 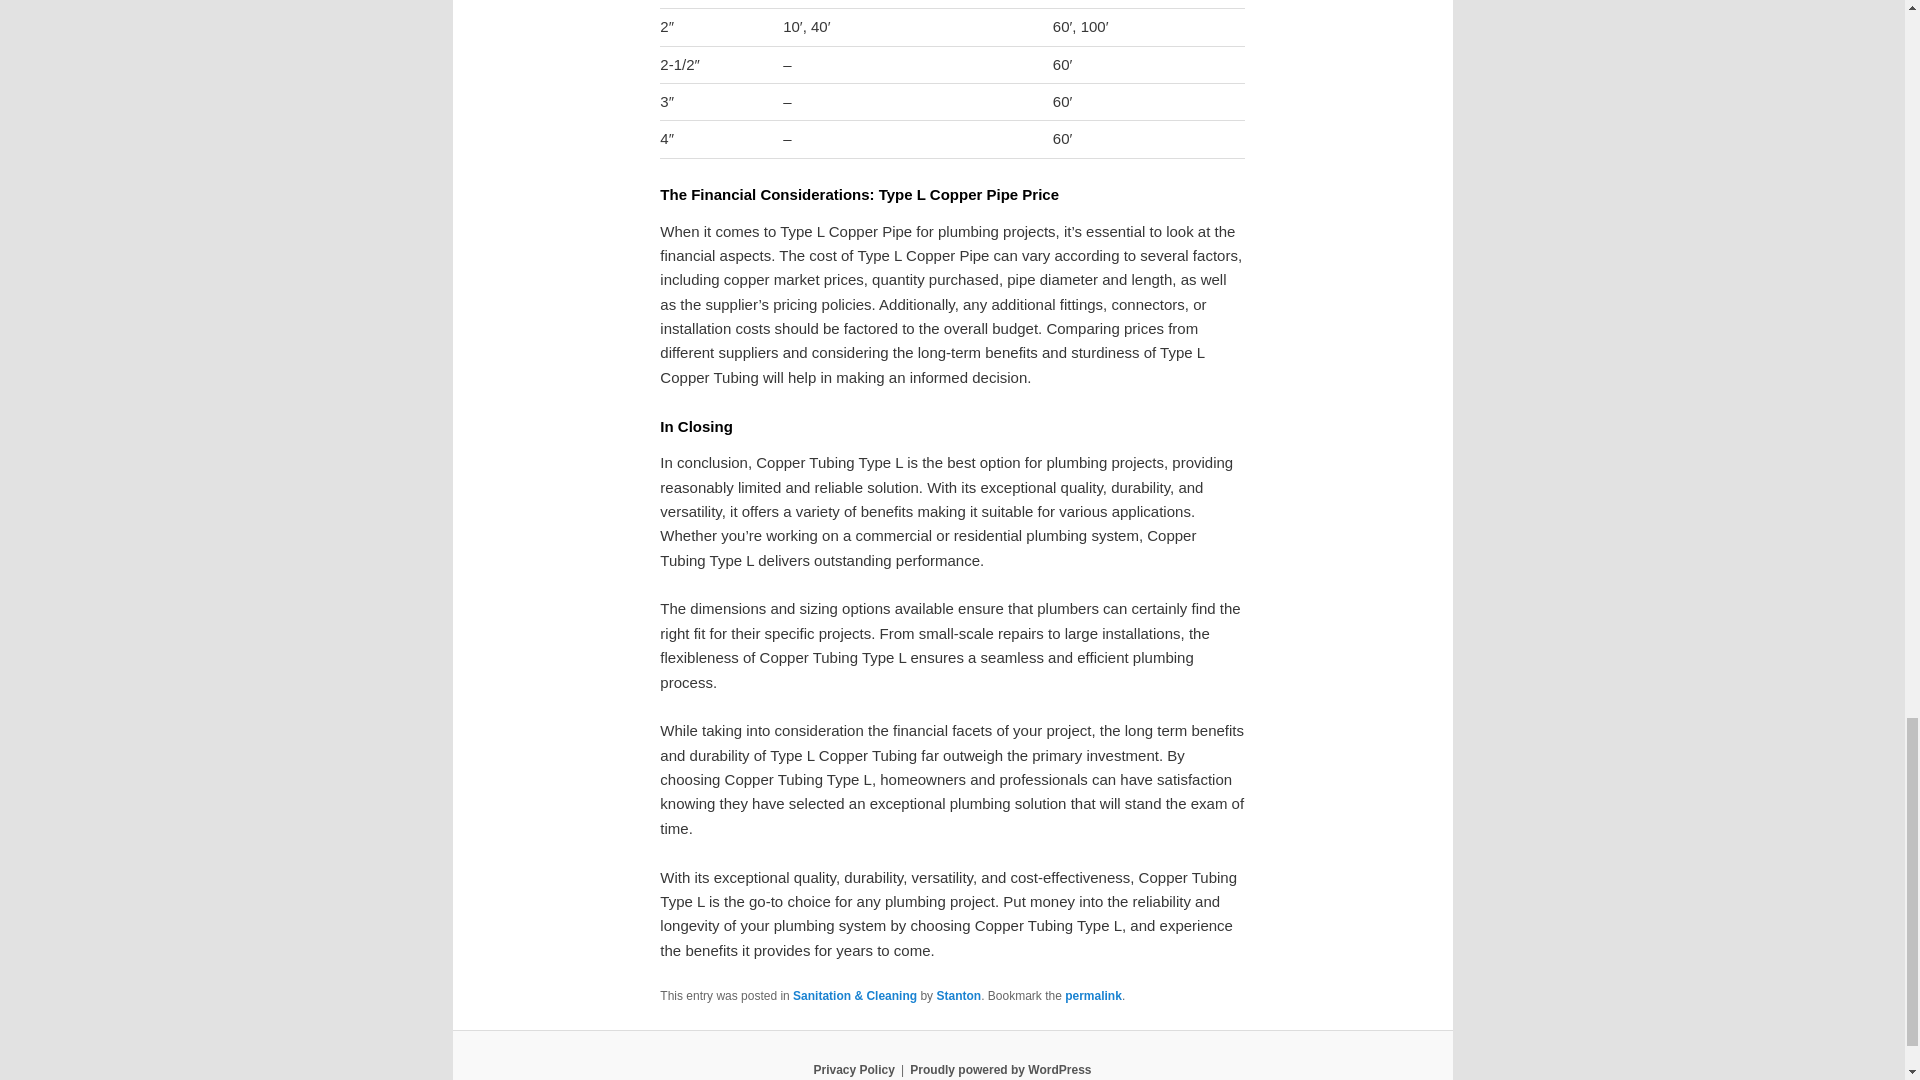 I want to click on permalink, so click(x=1093, y=996).